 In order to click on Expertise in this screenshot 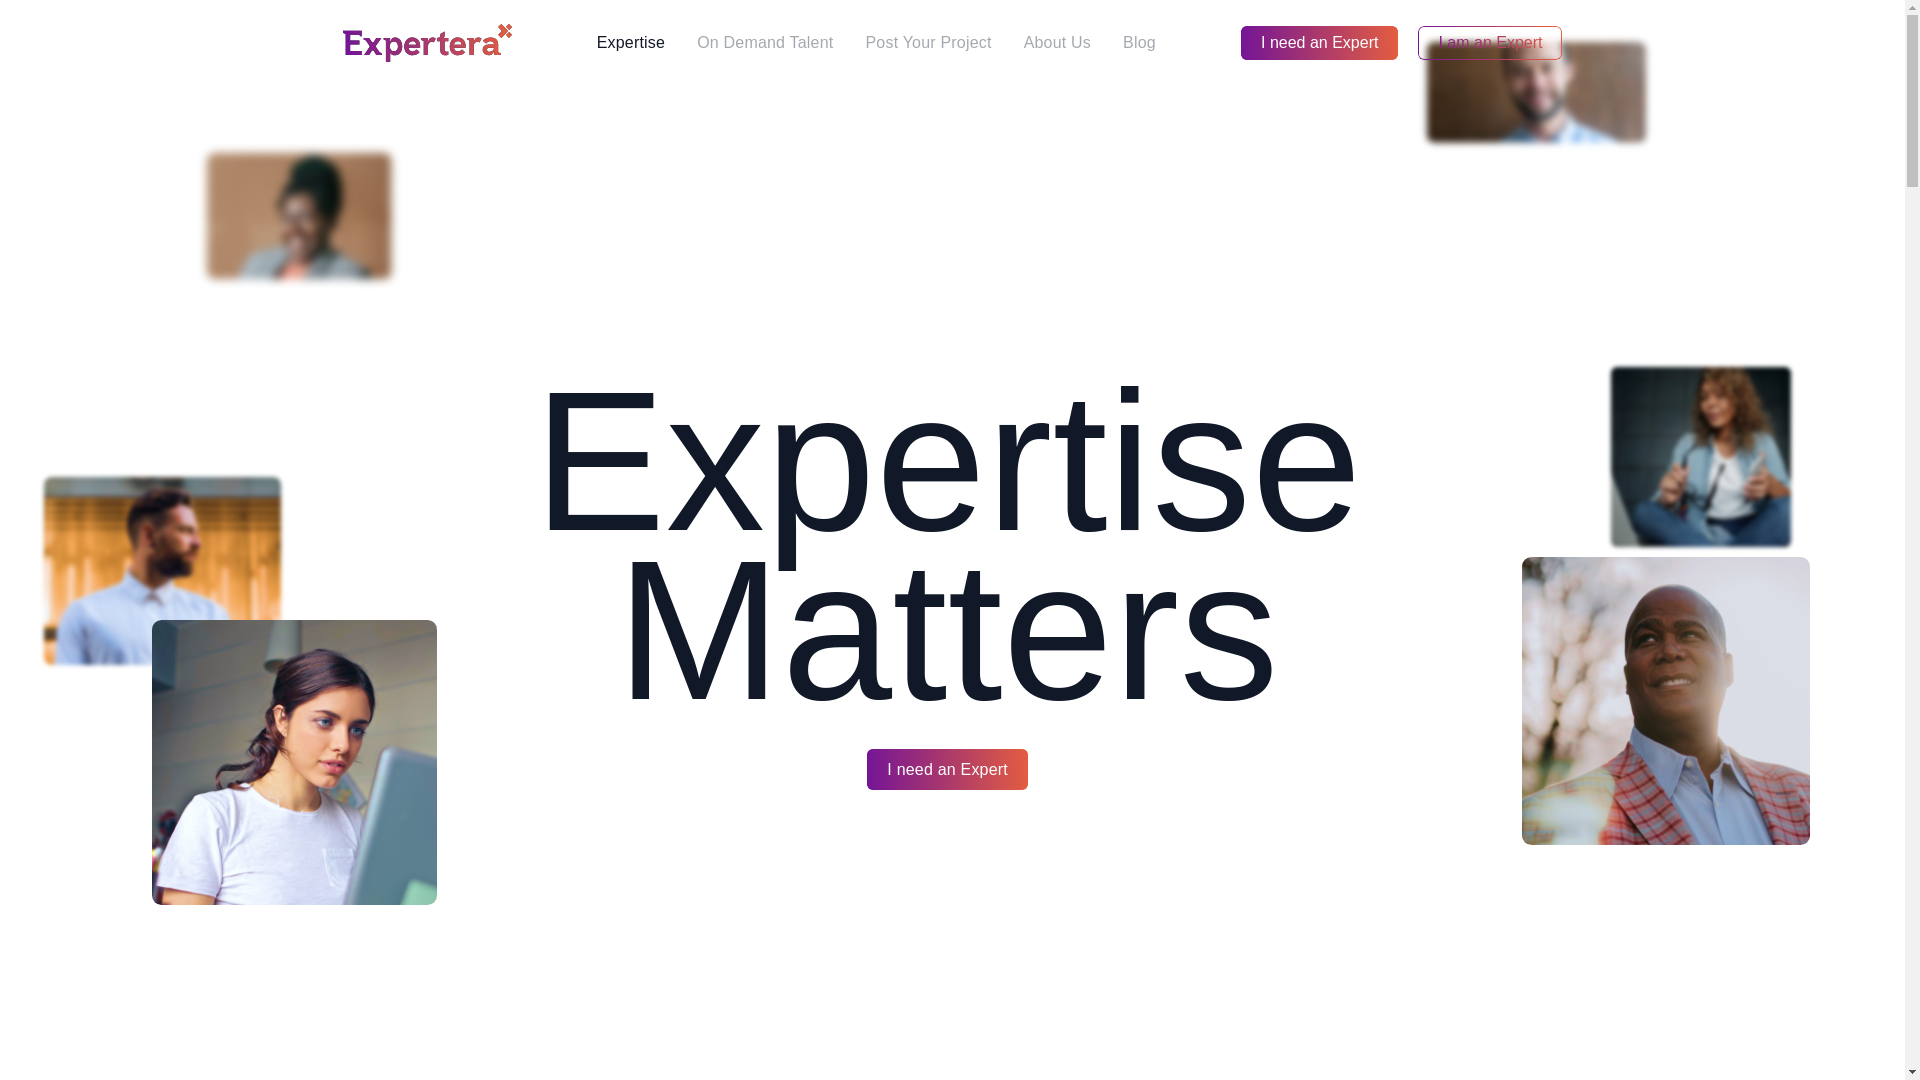, I will do `click(631, 42)`.